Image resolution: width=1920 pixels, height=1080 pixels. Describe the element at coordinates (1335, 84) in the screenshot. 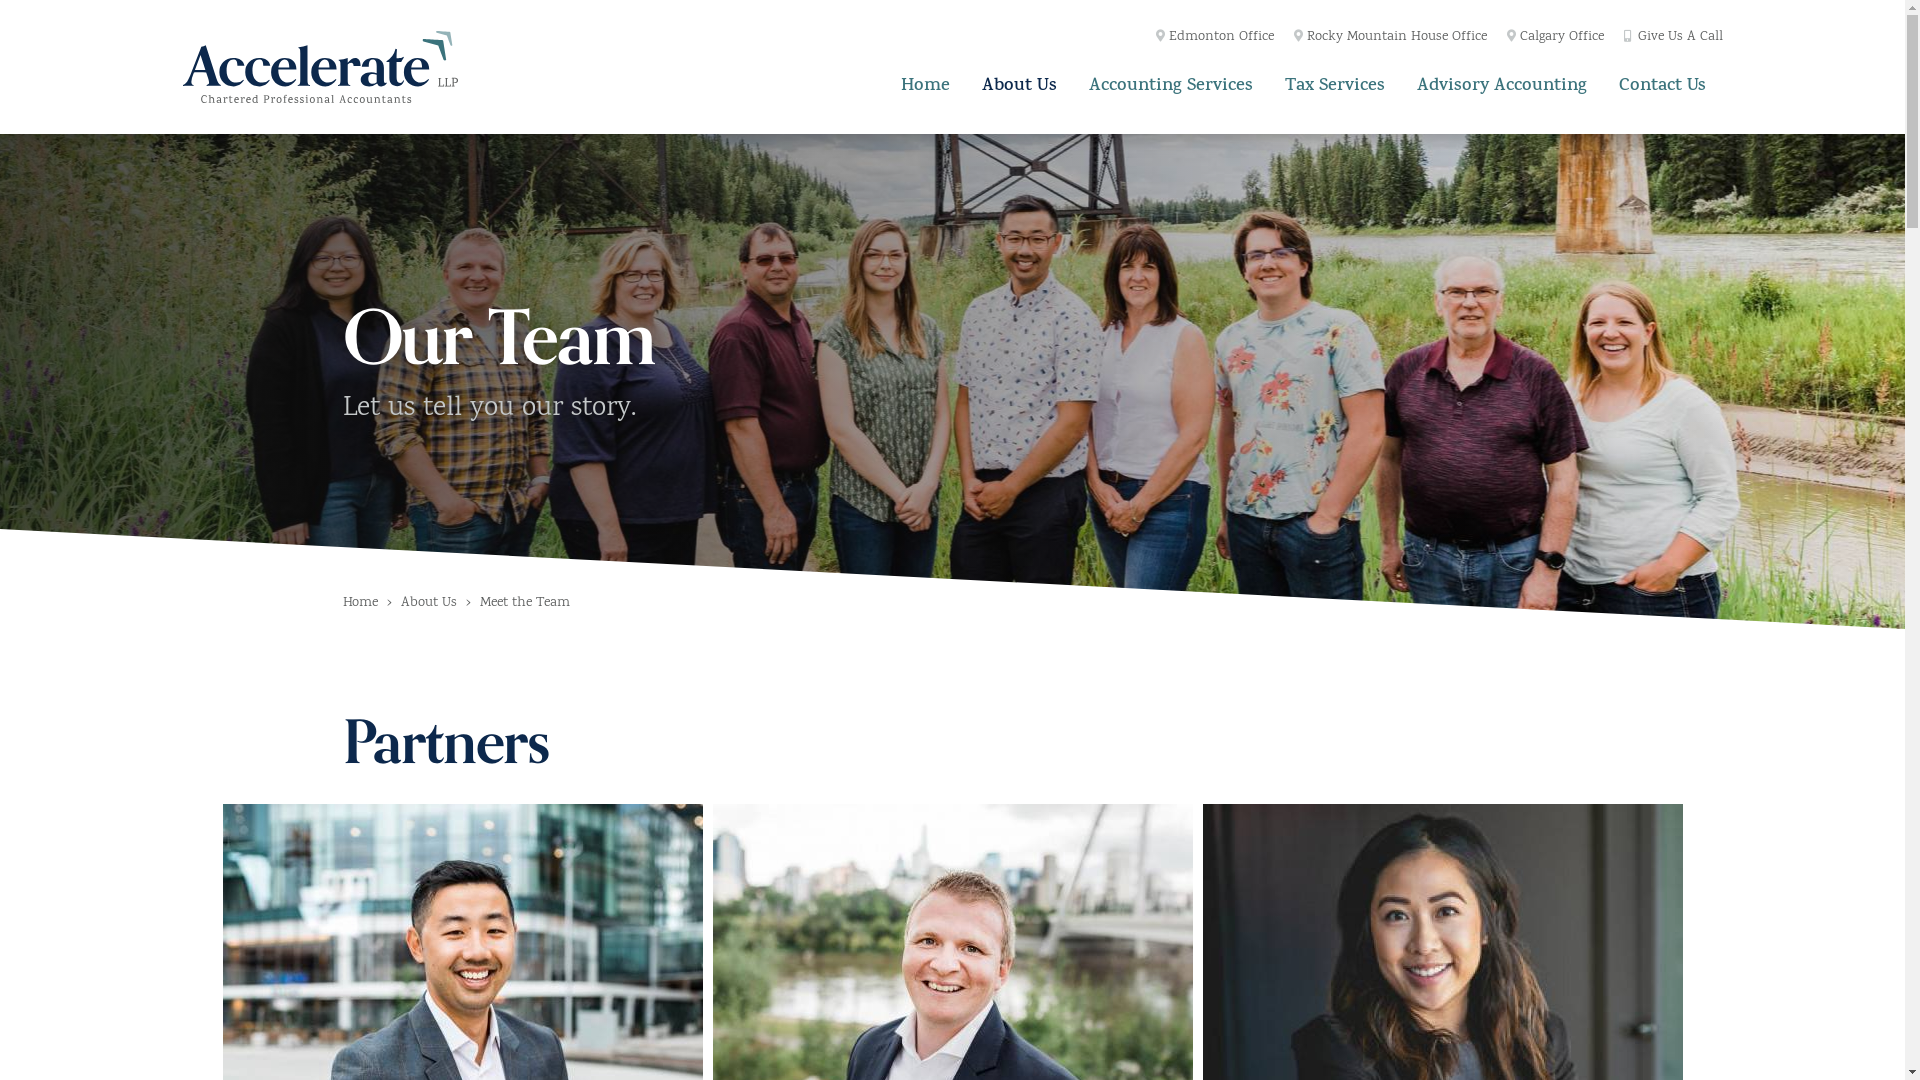

I see `Tax Services` at that location.